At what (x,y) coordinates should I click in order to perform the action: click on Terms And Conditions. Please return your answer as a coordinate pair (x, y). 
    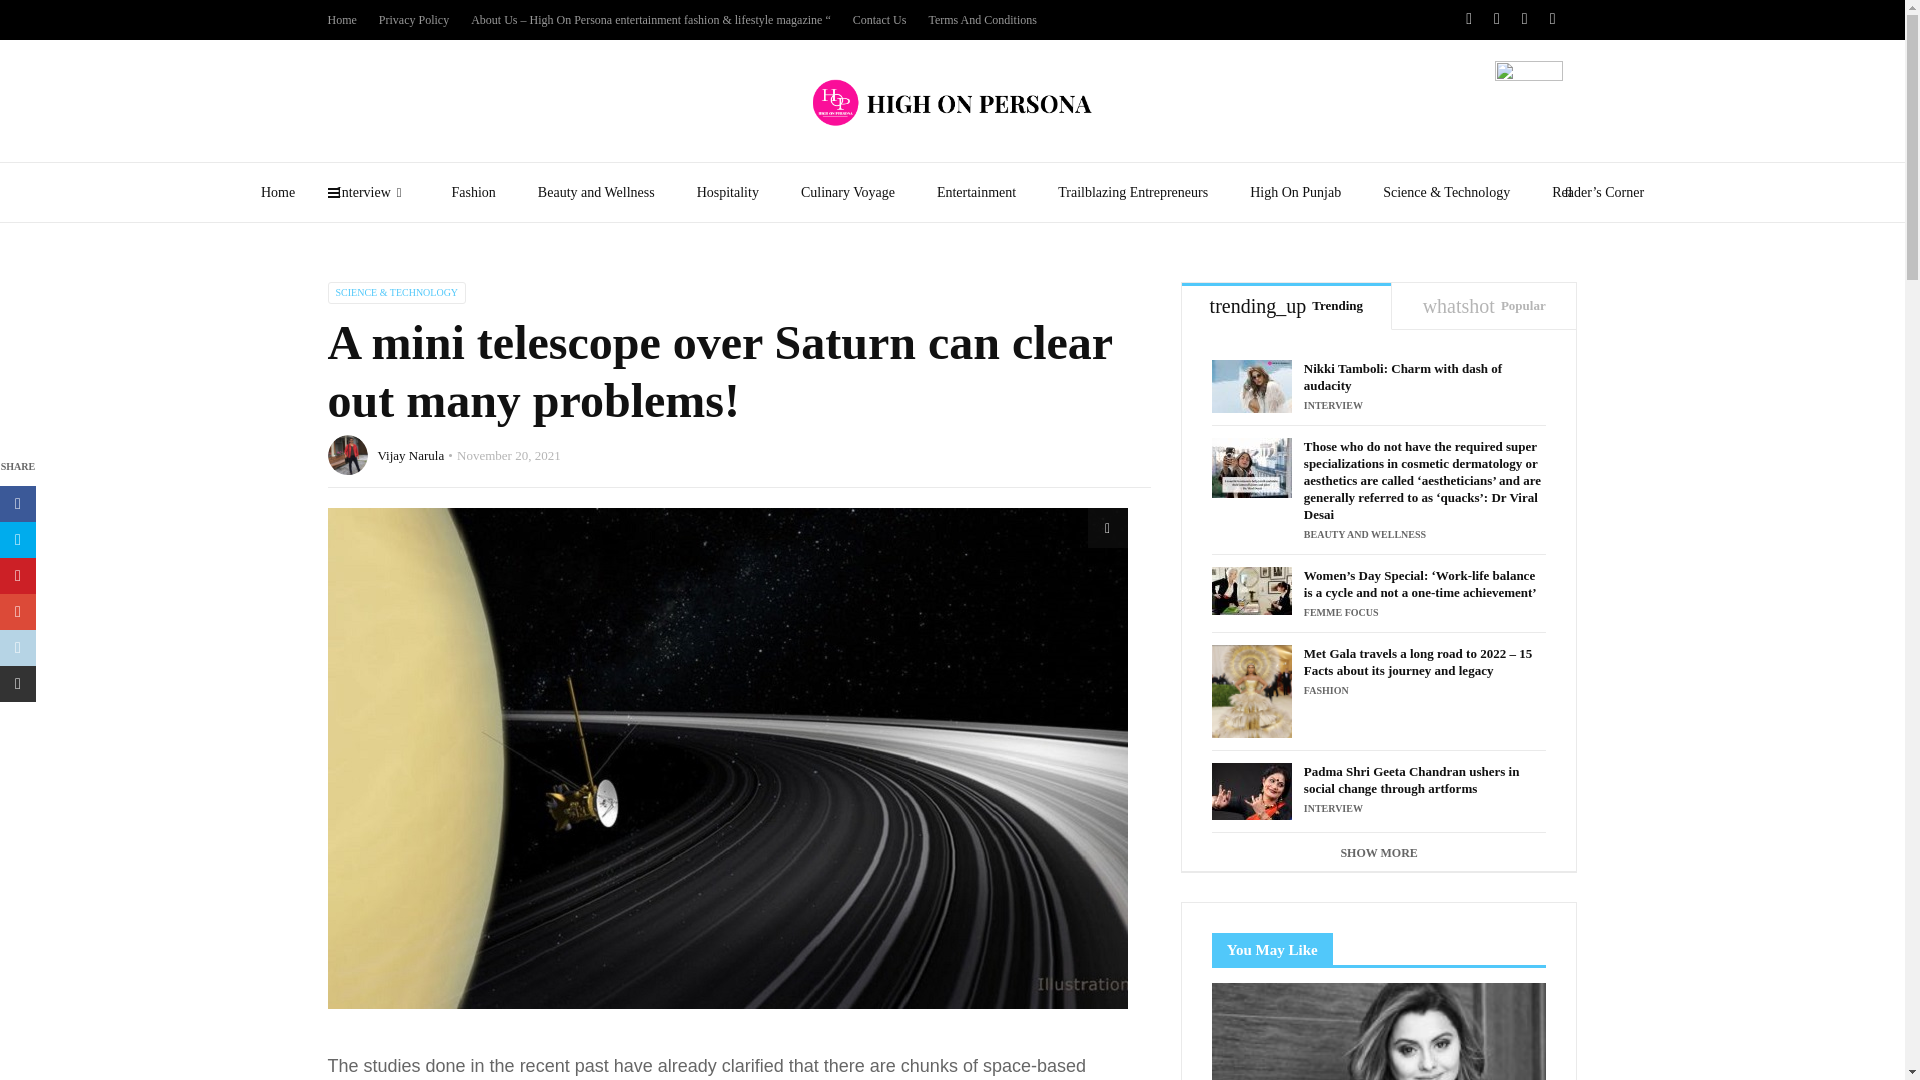
    Looking at the image, I should click on (982, 20).